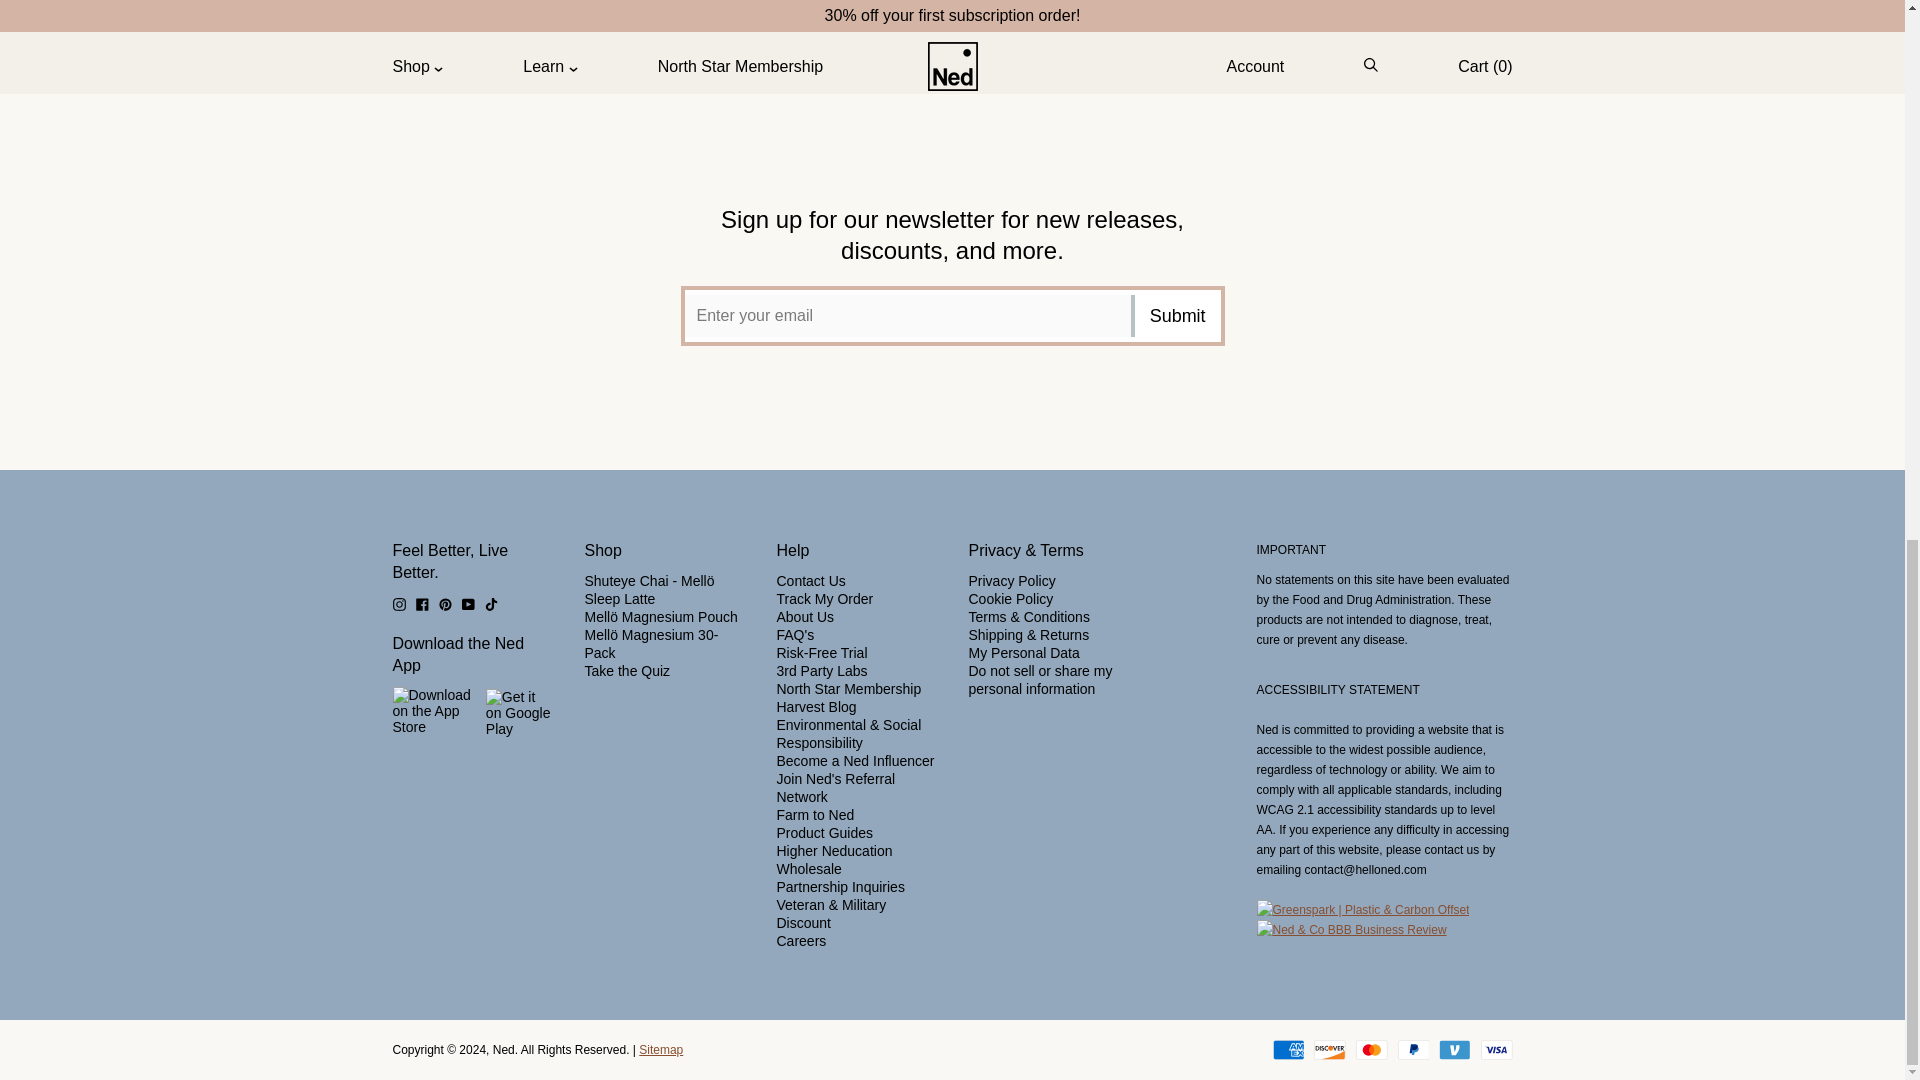  What do you see at coordinates (444, 603) in the screenshot?
I see `Ned on Pinterest` at bounding box center [444, 603].